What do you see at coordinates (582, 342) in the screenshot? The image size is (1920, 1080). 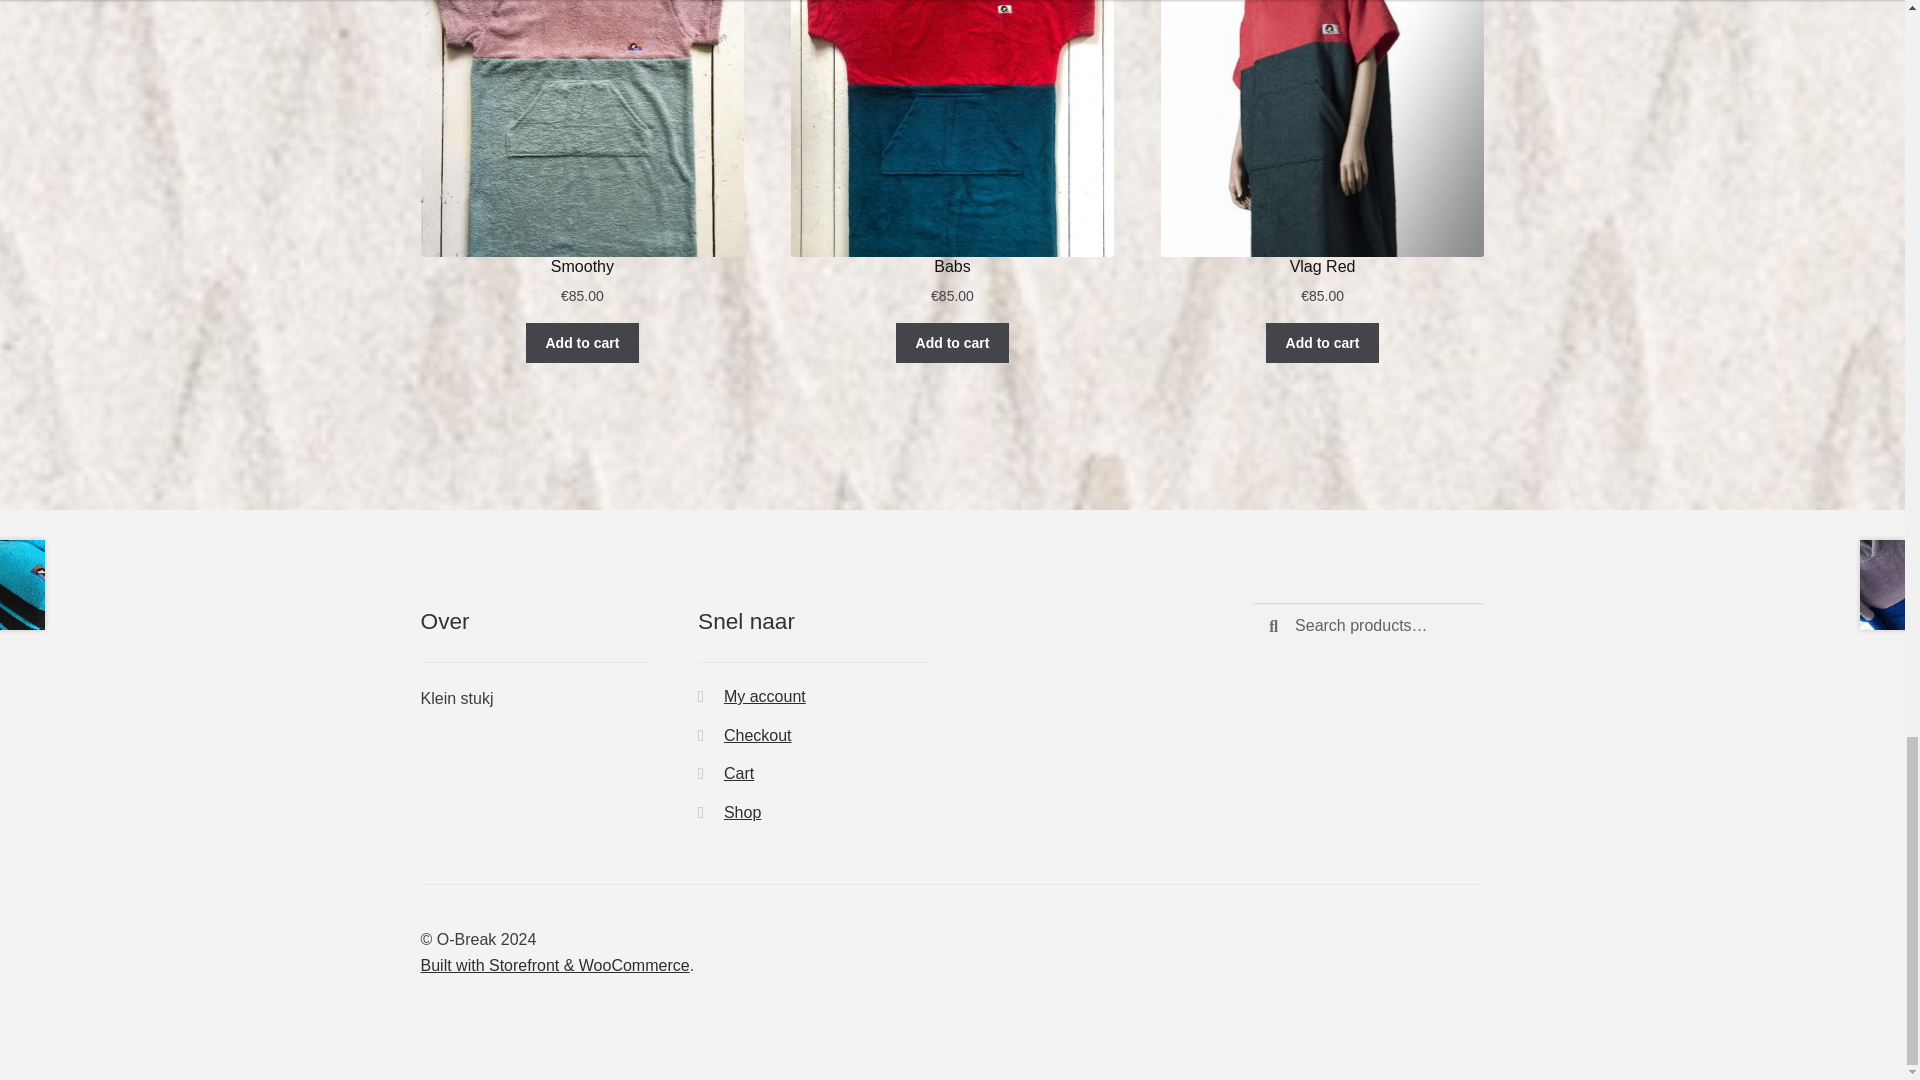 I see `Add to cart` at bounding box center [582, 342].